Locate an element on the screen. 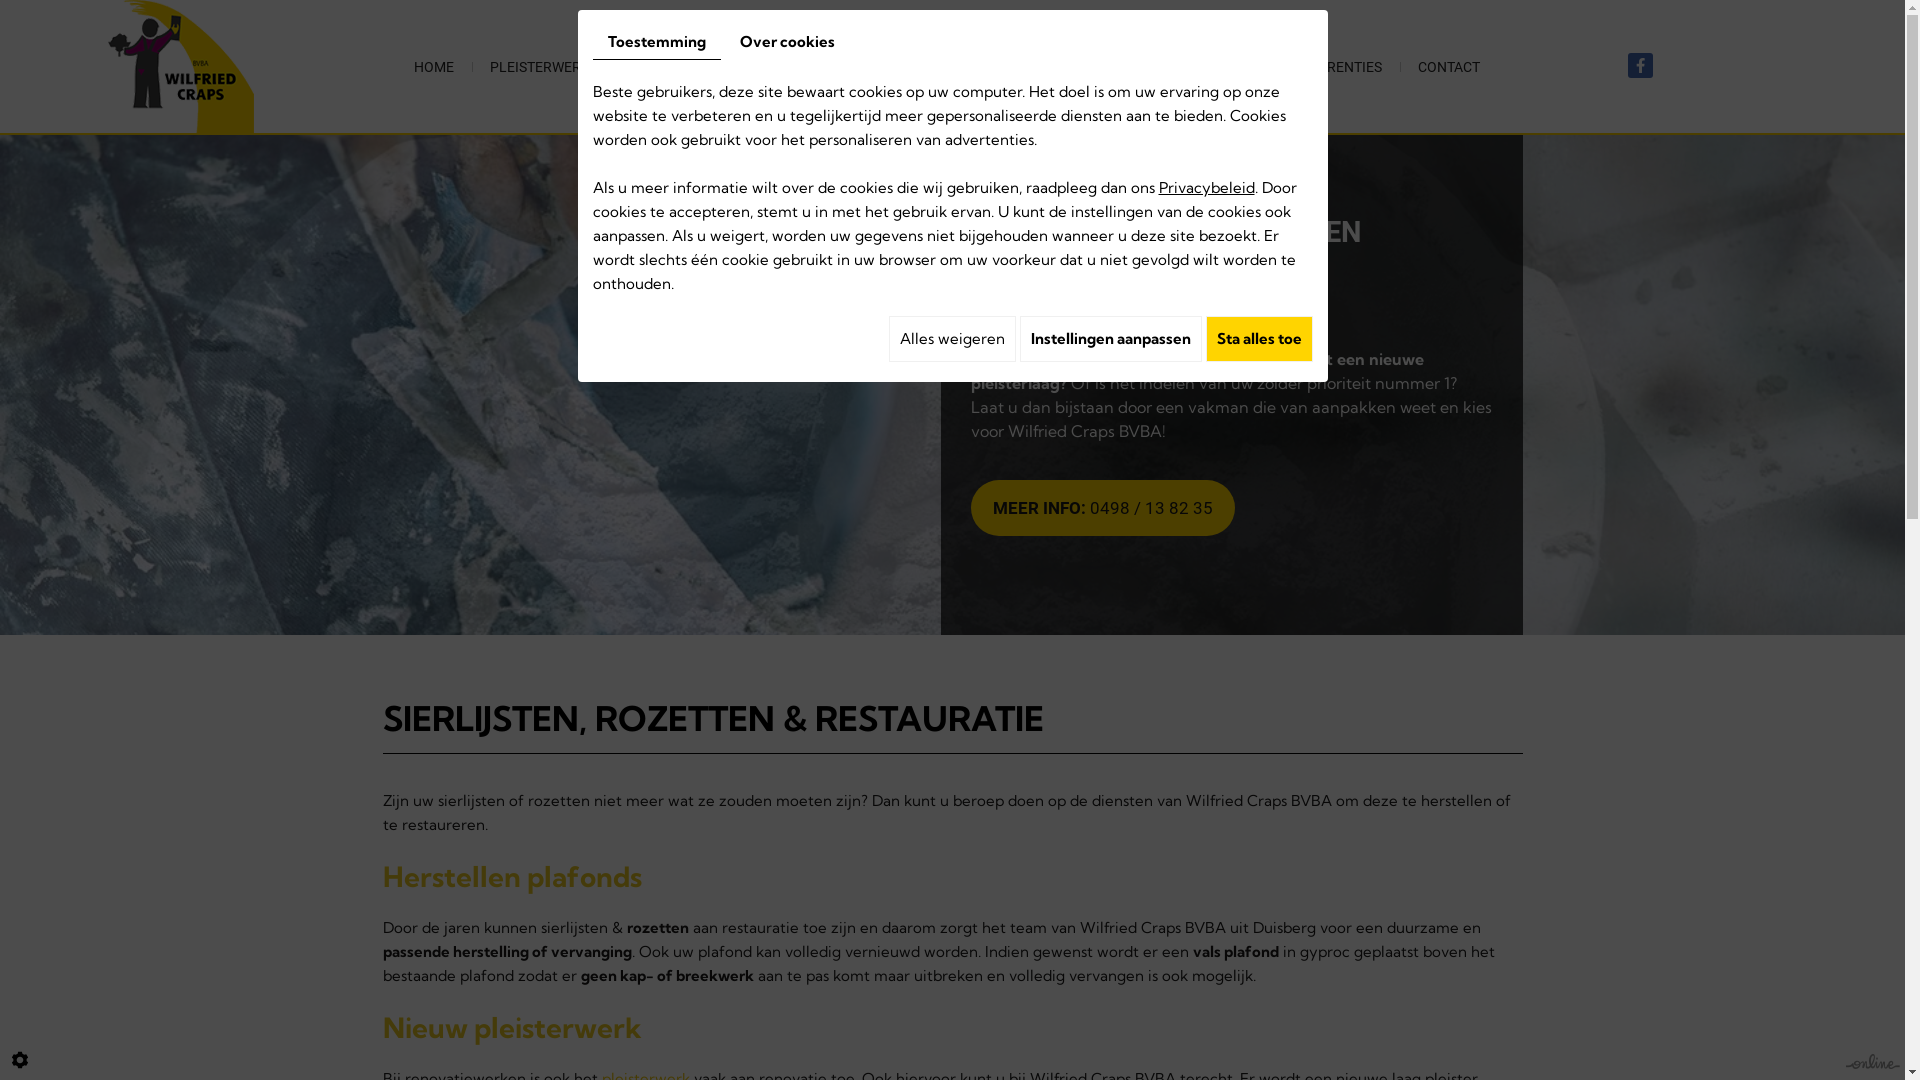 Image resolution: width=1920 pixels, height=1080 pixels. SIERLIJSTEN & RESTAURATIE is located at coordinates (1014, 66).